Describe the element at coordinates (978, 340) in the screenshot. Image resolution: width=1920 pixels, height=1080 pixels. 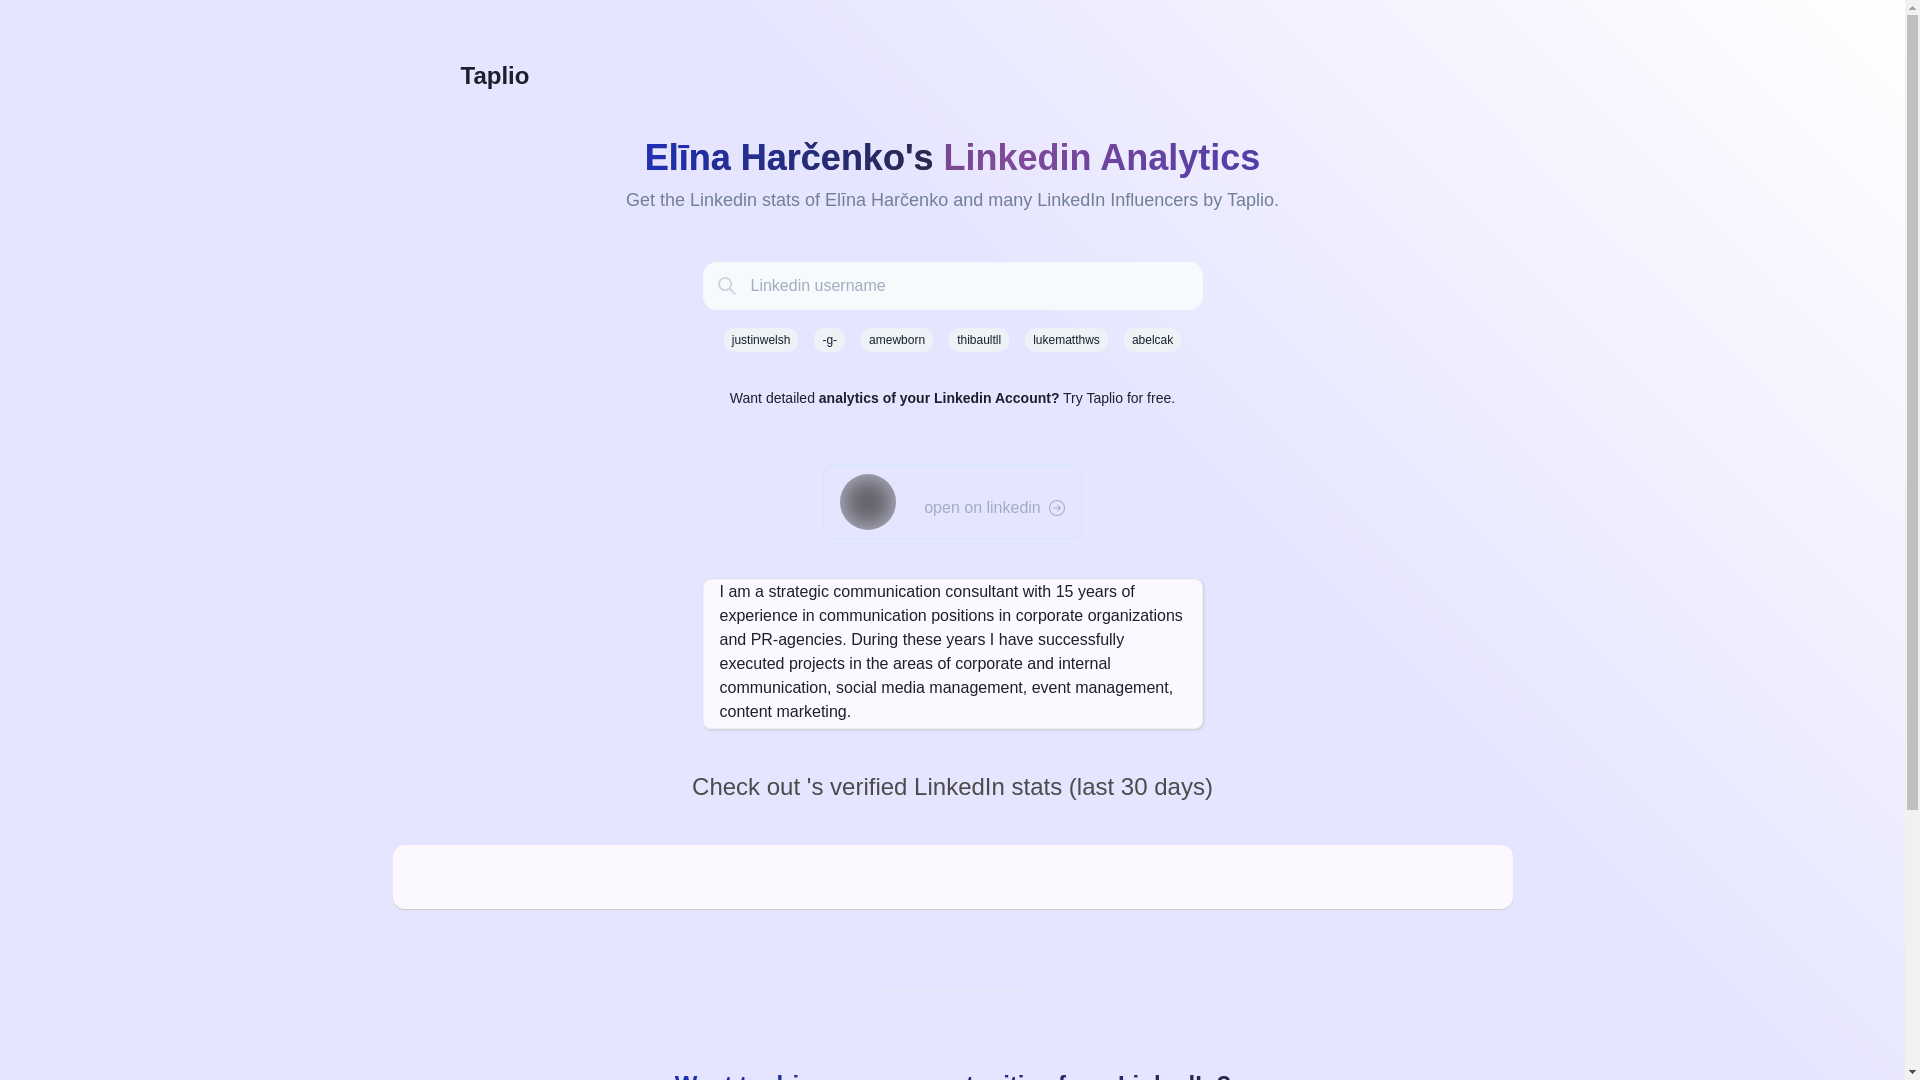
I see `thibaultll` at that location.